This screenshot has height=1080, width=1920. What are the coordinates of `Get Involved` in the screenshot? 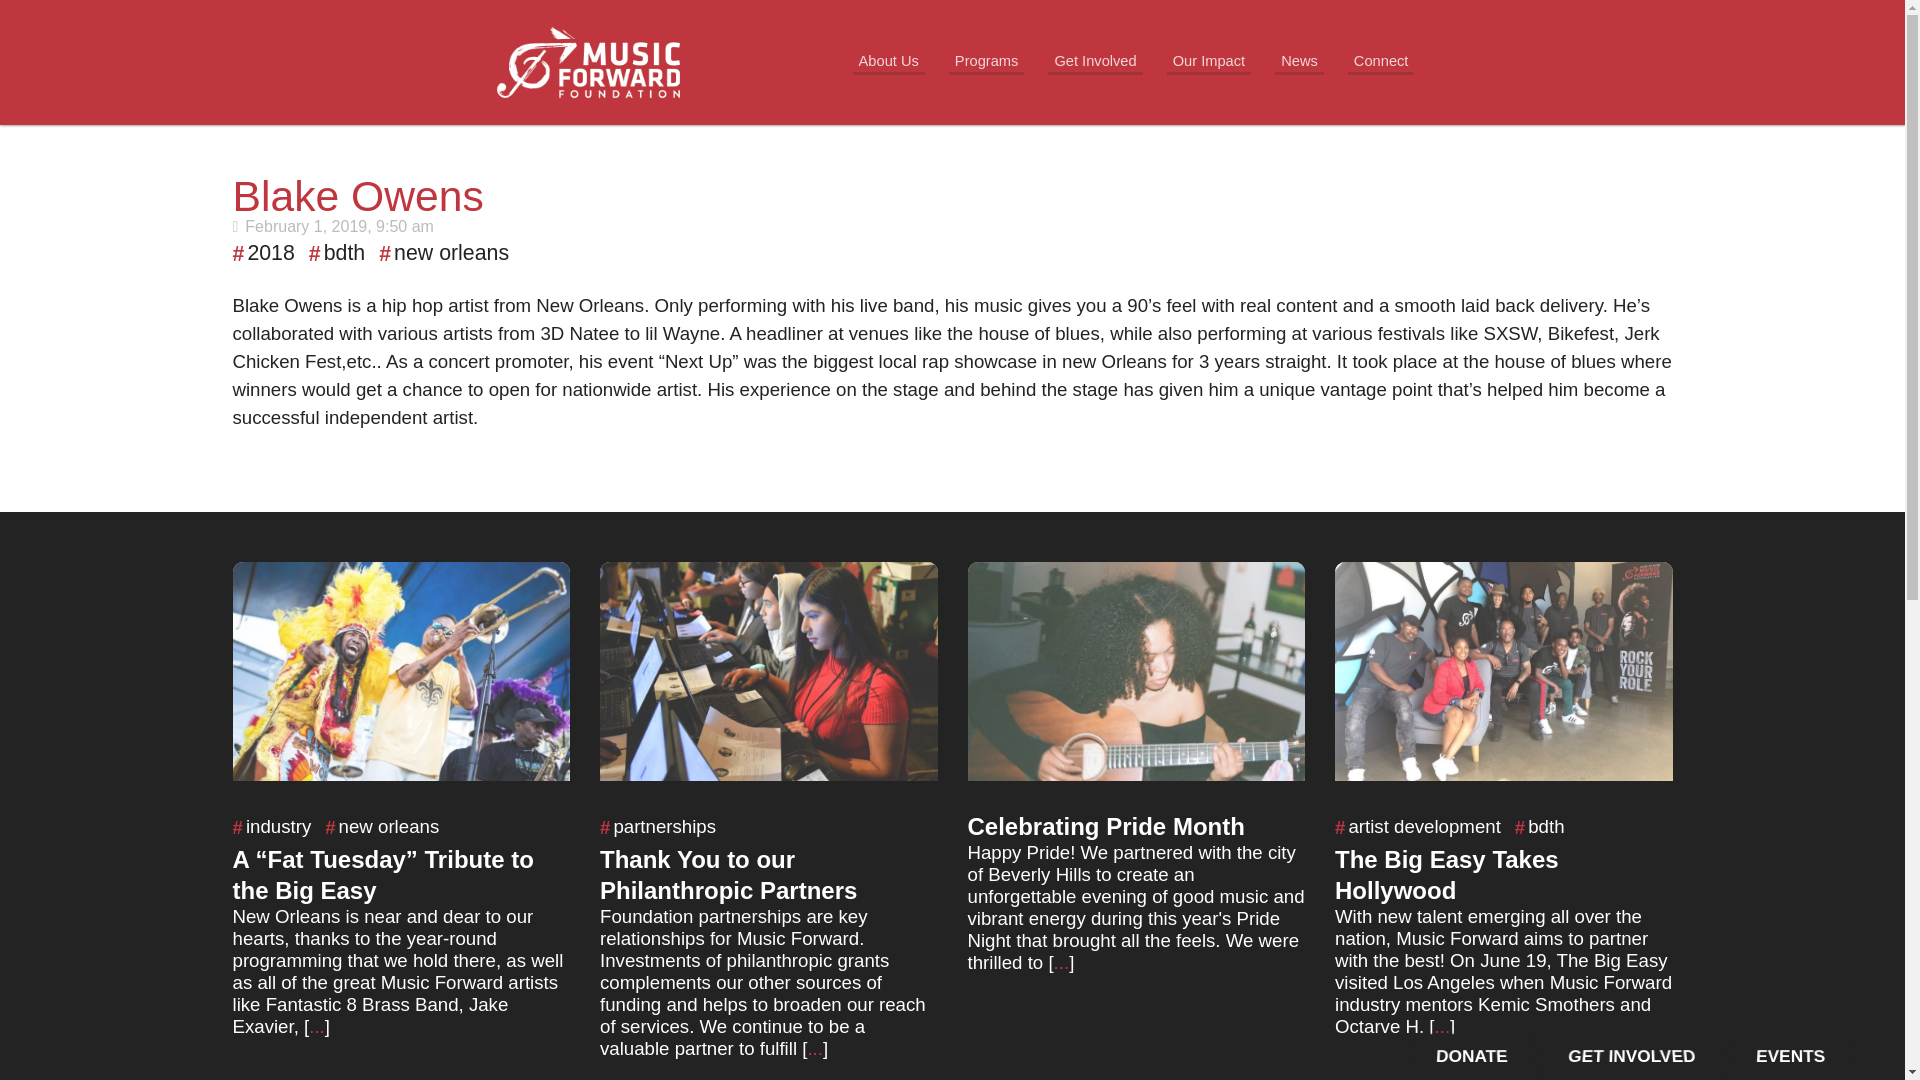 It's located at (1095, 62).